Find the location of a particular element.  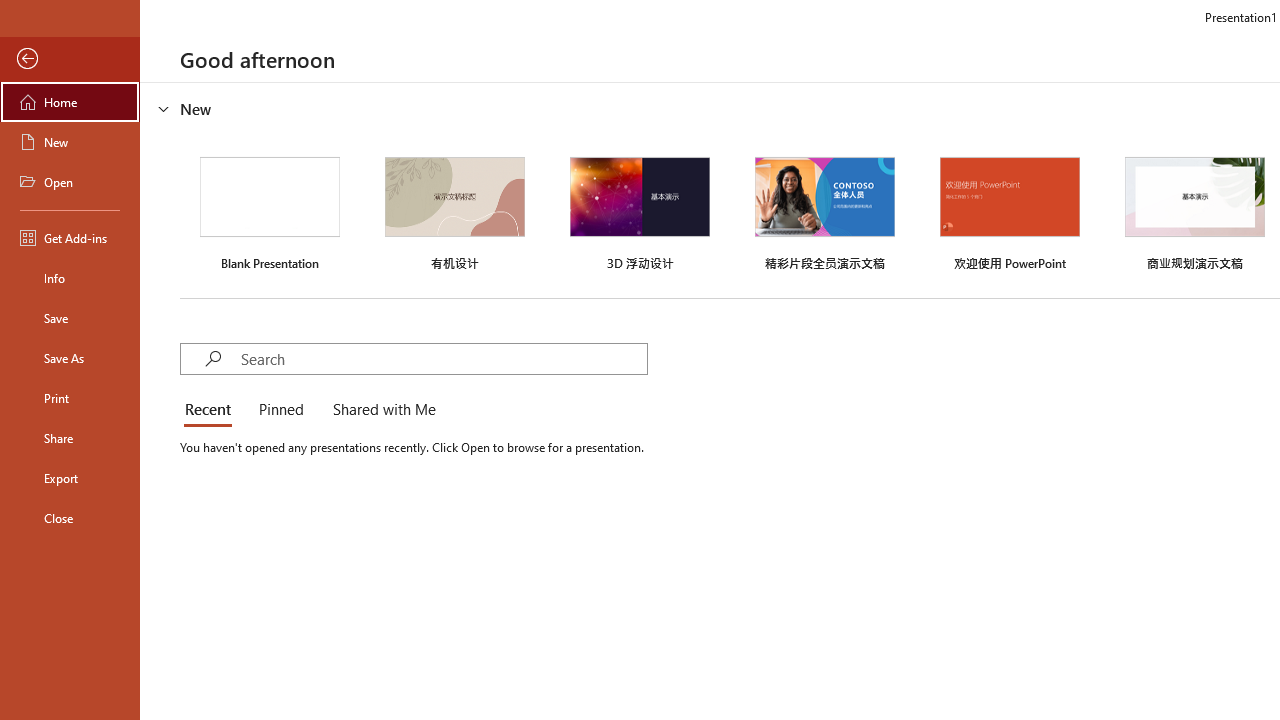

Shared with Me is located at coordinates (380, 410).